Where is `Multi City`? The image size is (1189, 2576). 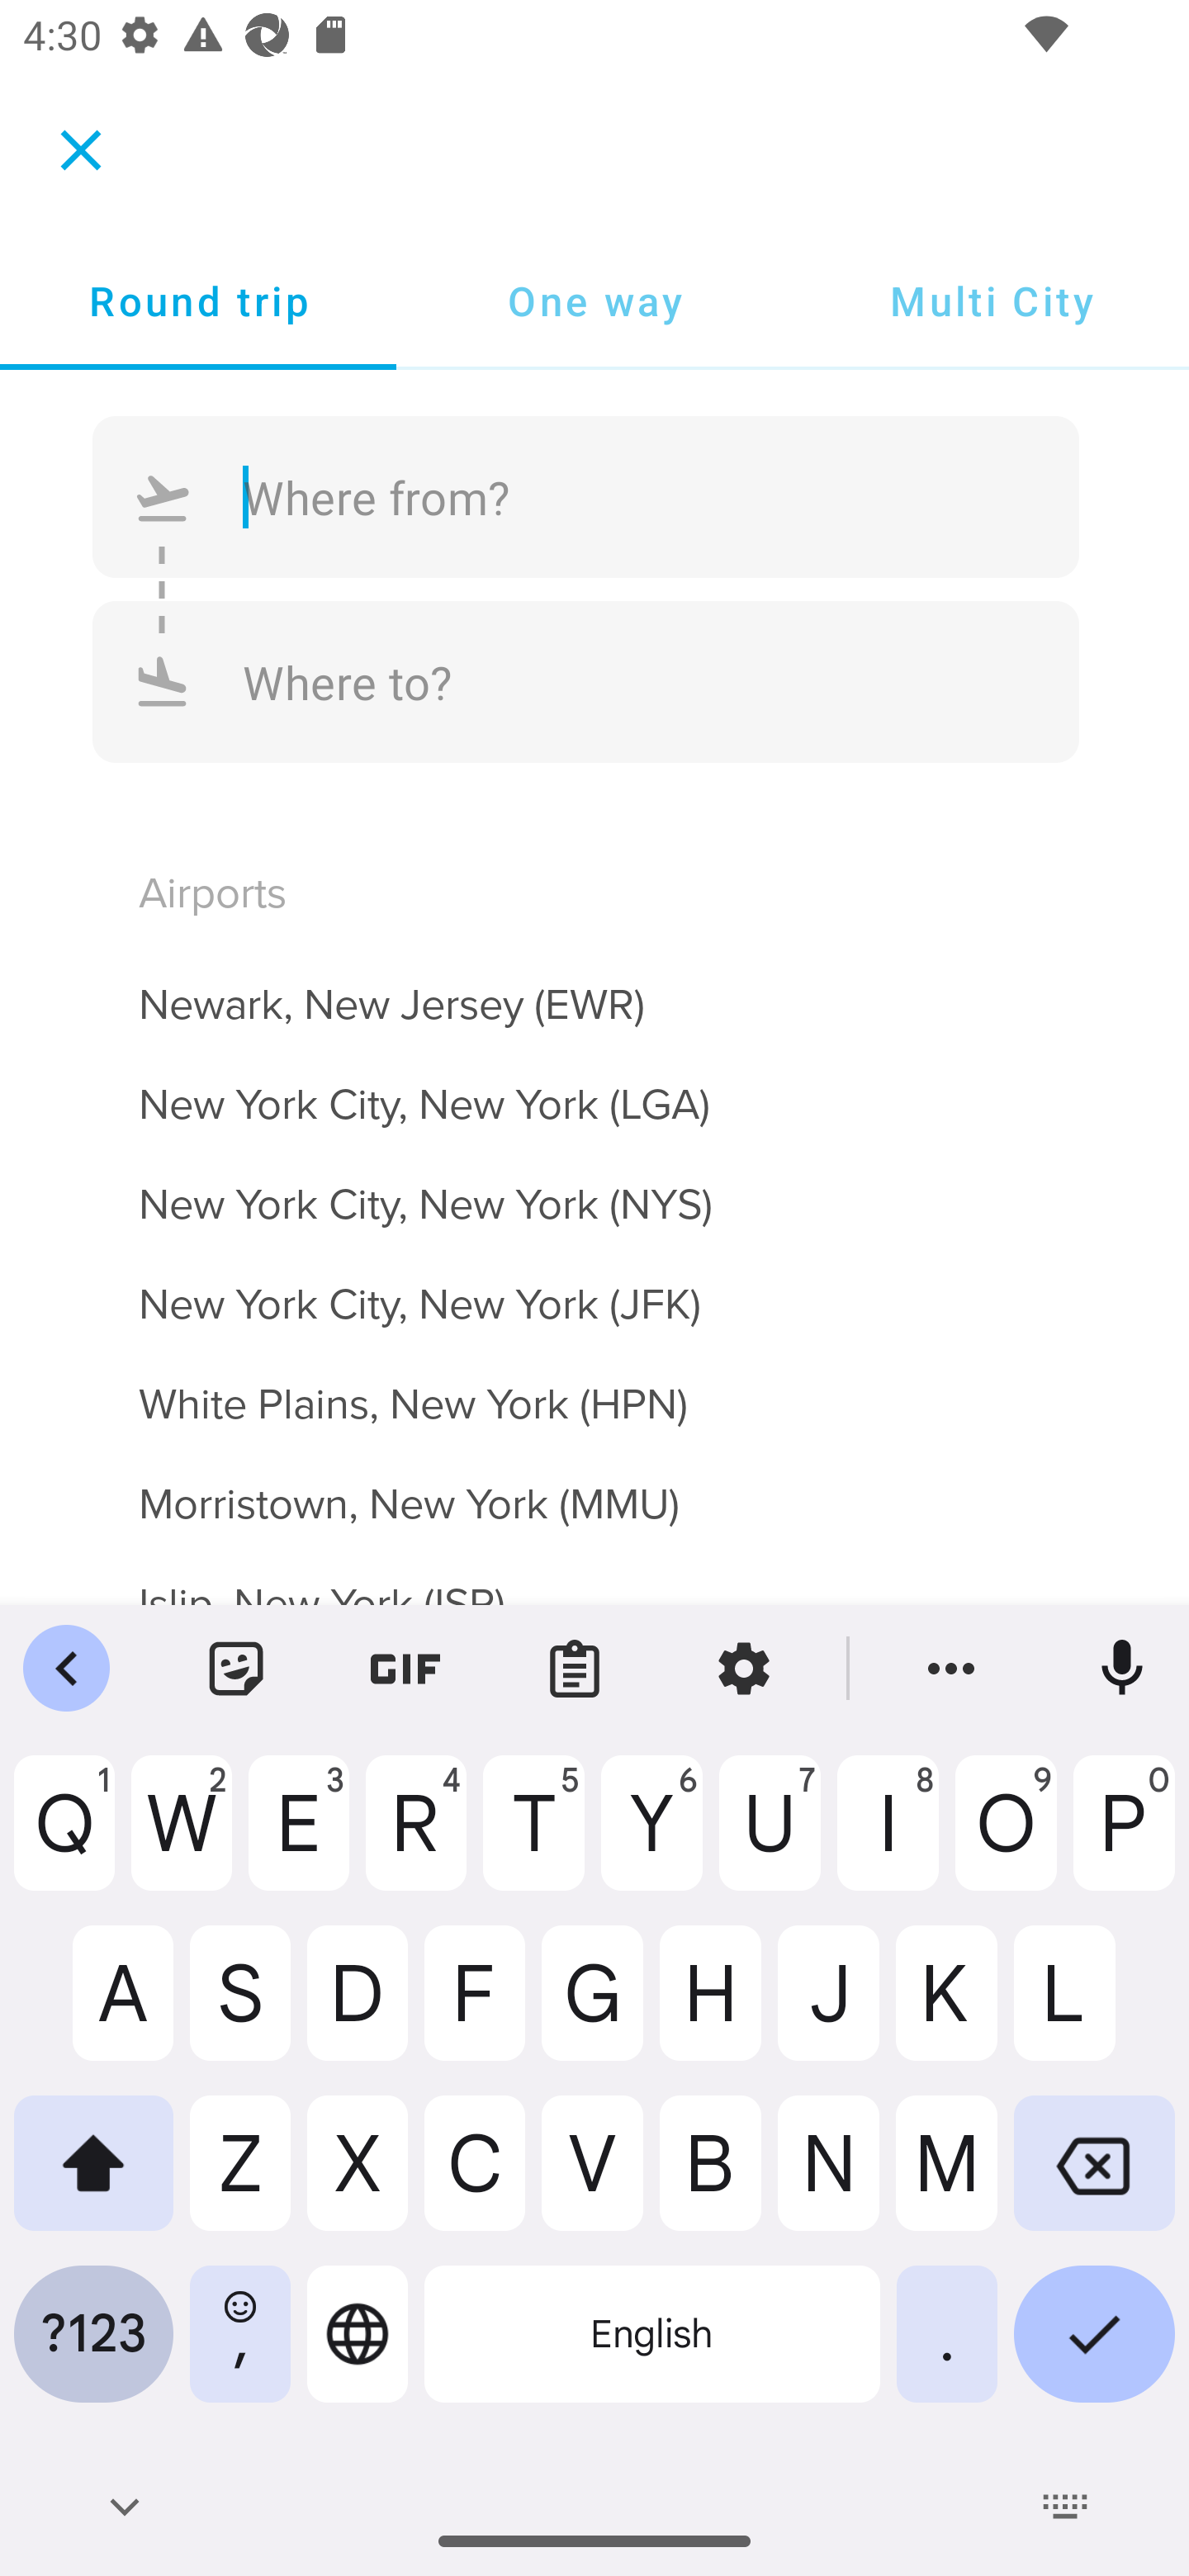
Multi City is located at coordinates (991, 301).